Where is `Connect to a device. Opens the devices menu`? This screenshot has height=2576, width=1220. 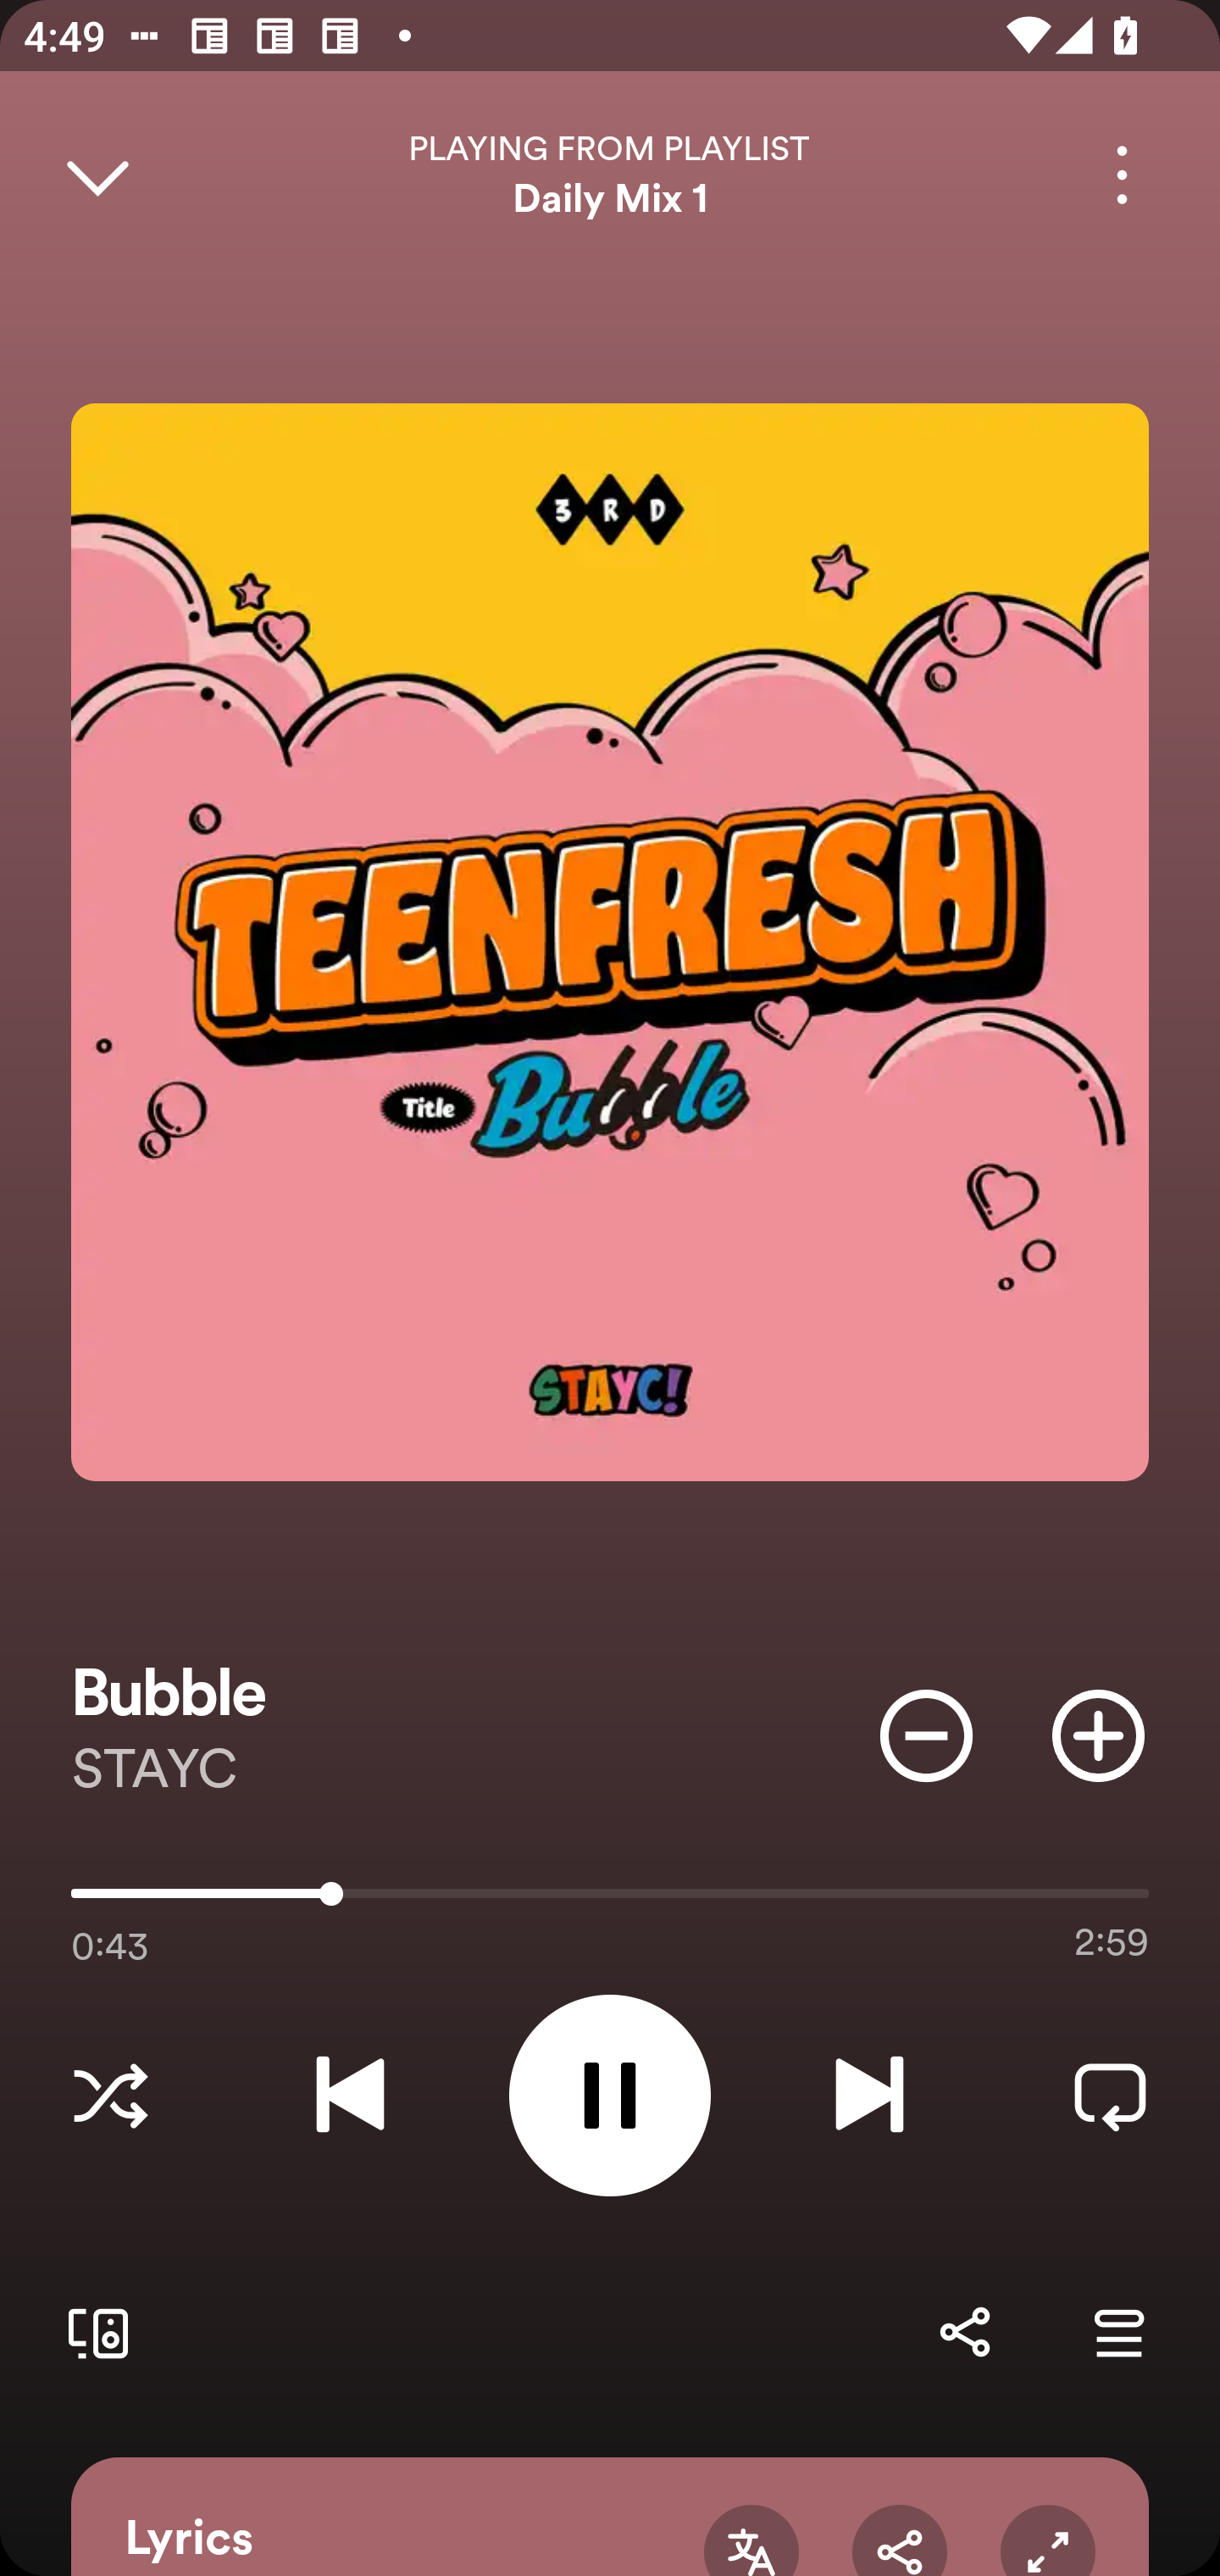 Connect to a device. Opens the devices menu is located at coordinates (91, 2332).